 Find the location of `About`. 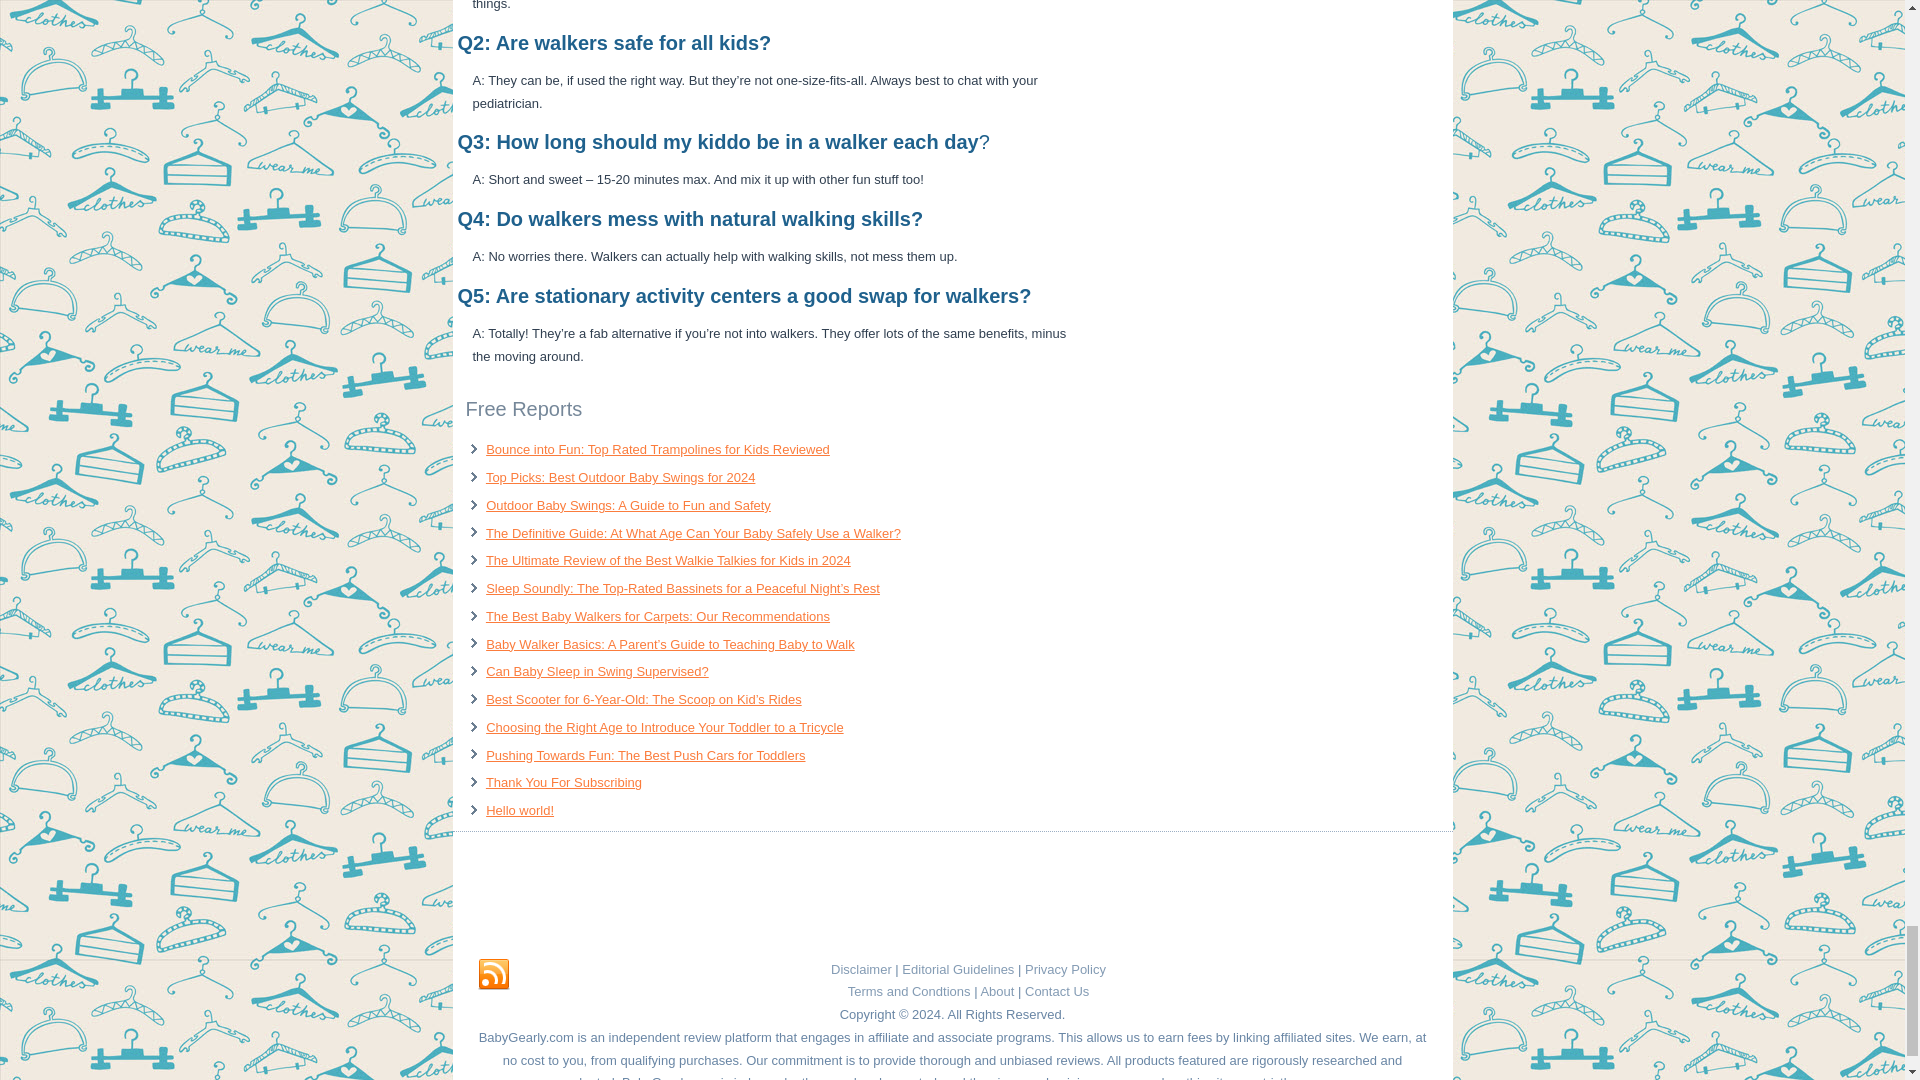

About is located at coordinates (996, 991).